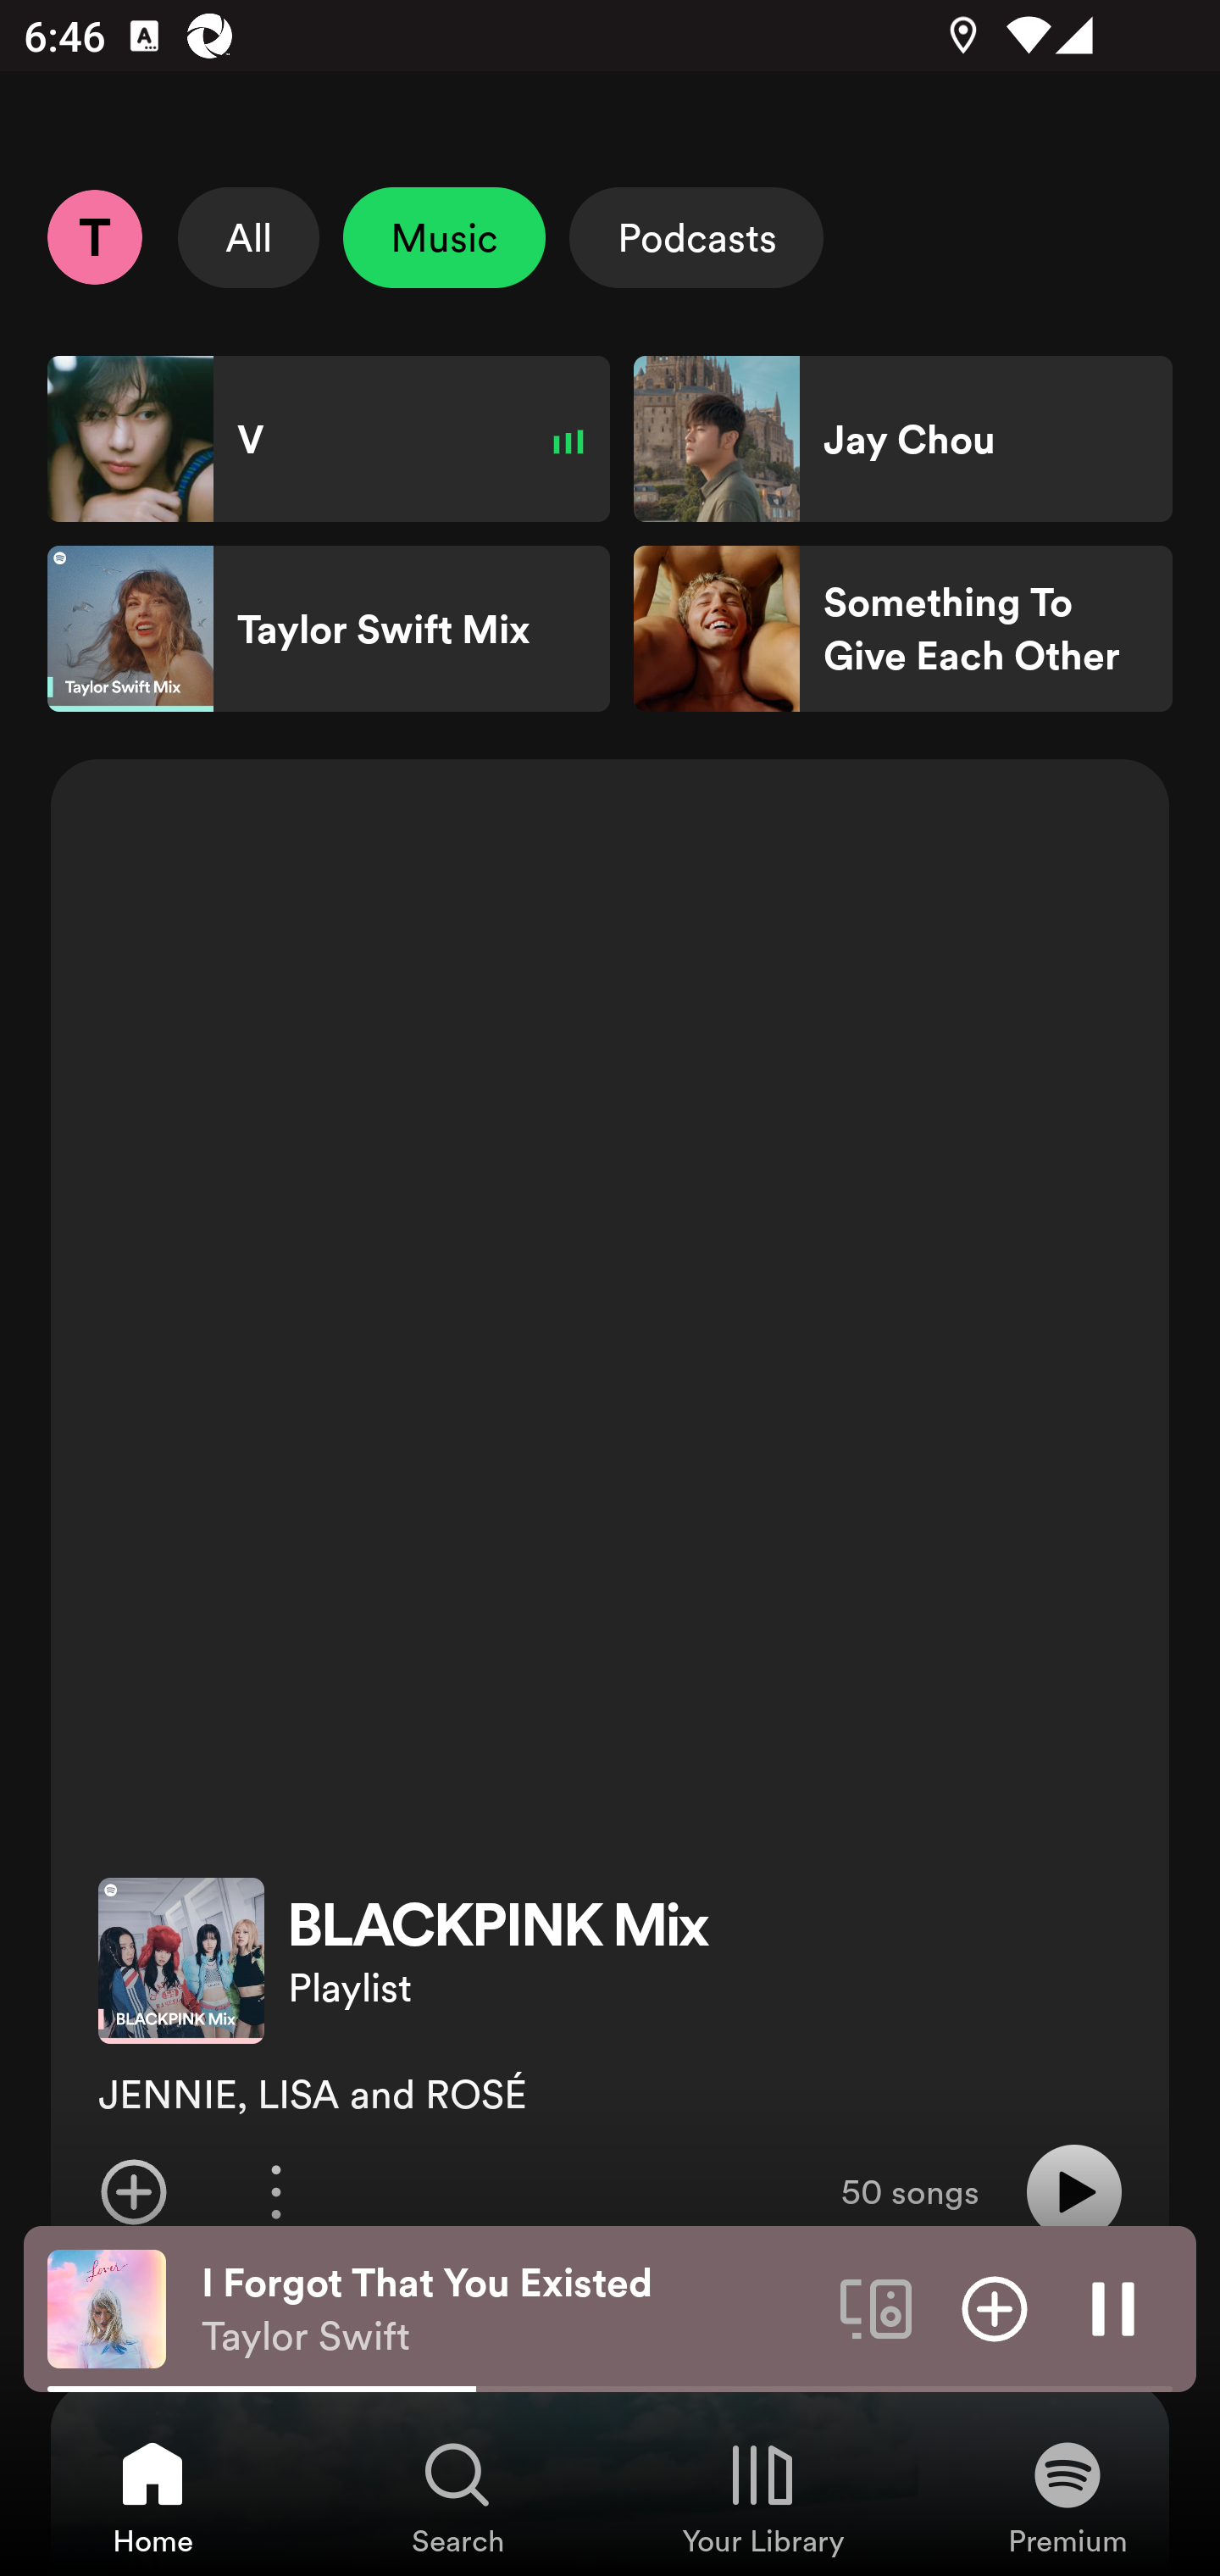 The width and height of the screenshot is (1220, 2576). Describe the element at coordinates (1113, 2307) in the screenshot. I see `Pause` at that location.